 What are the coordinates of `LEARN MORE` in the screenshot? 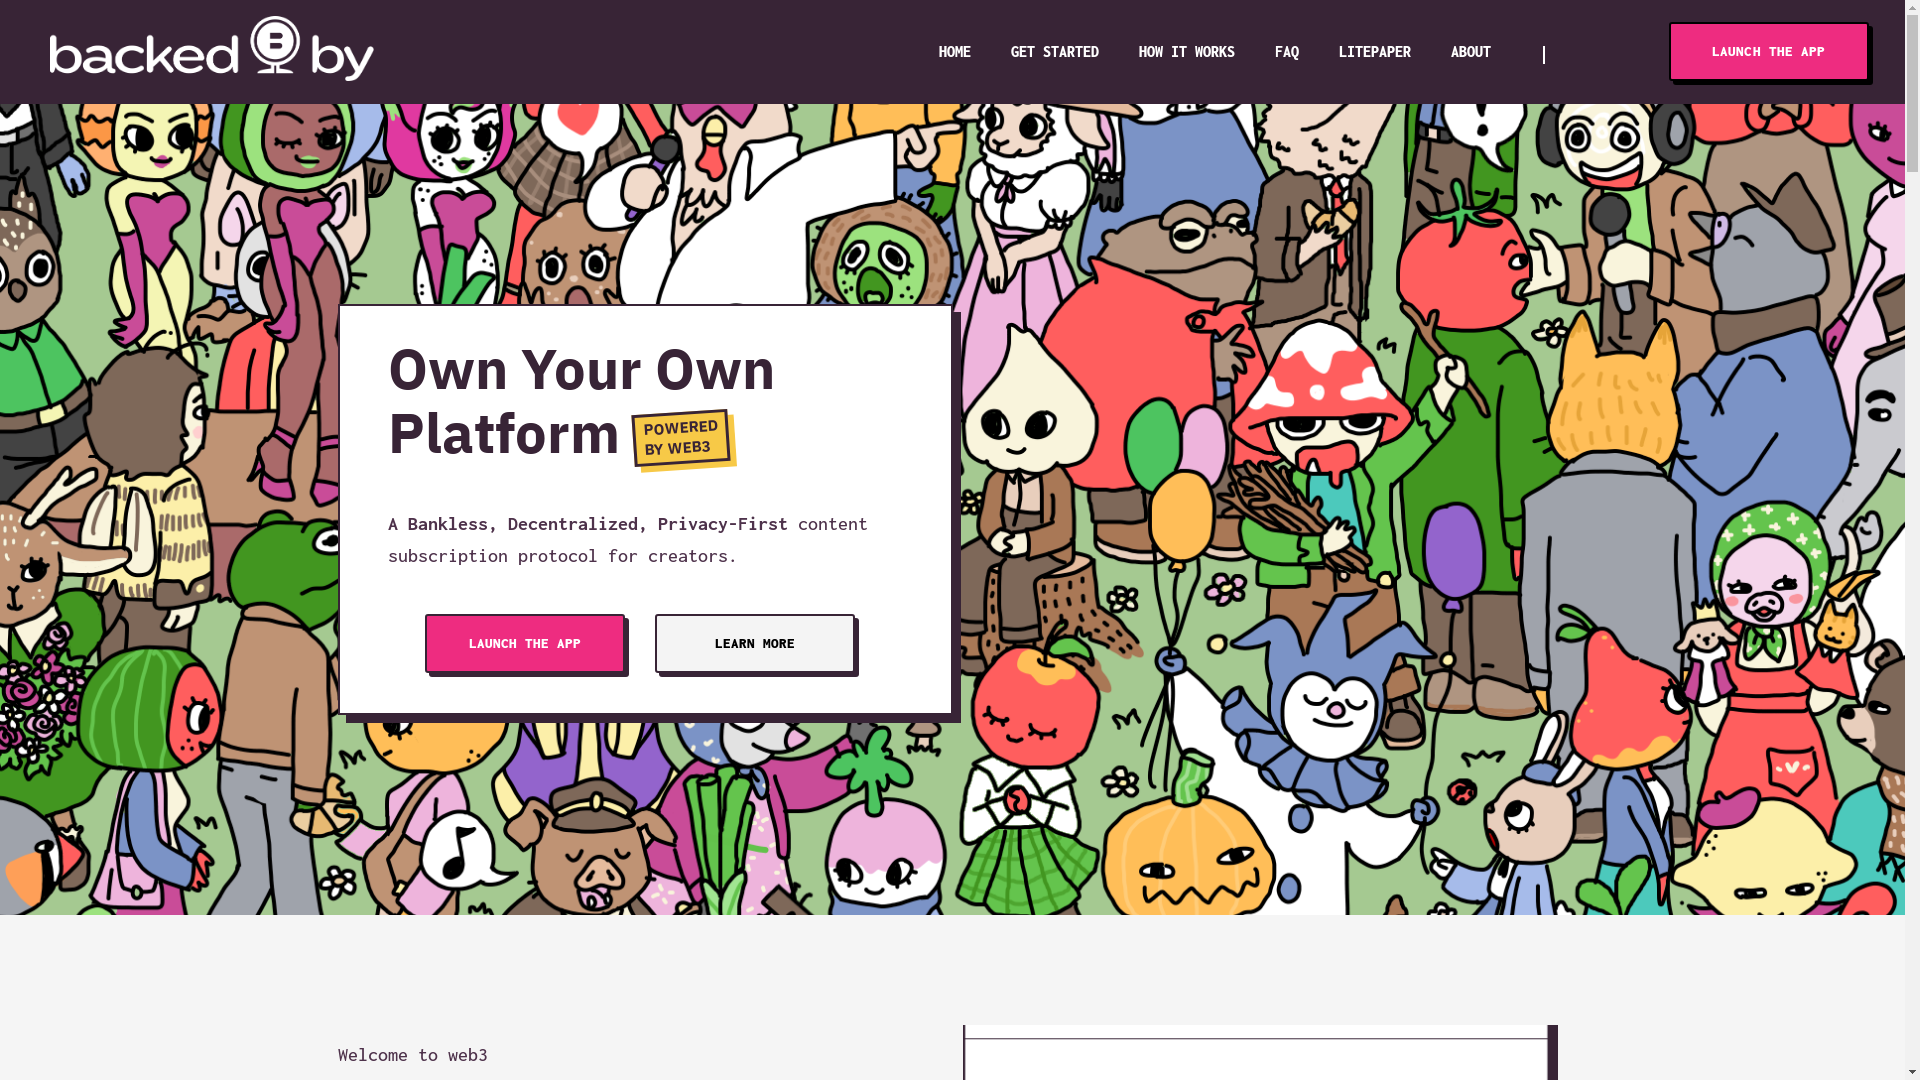 It's located at (755, 644).